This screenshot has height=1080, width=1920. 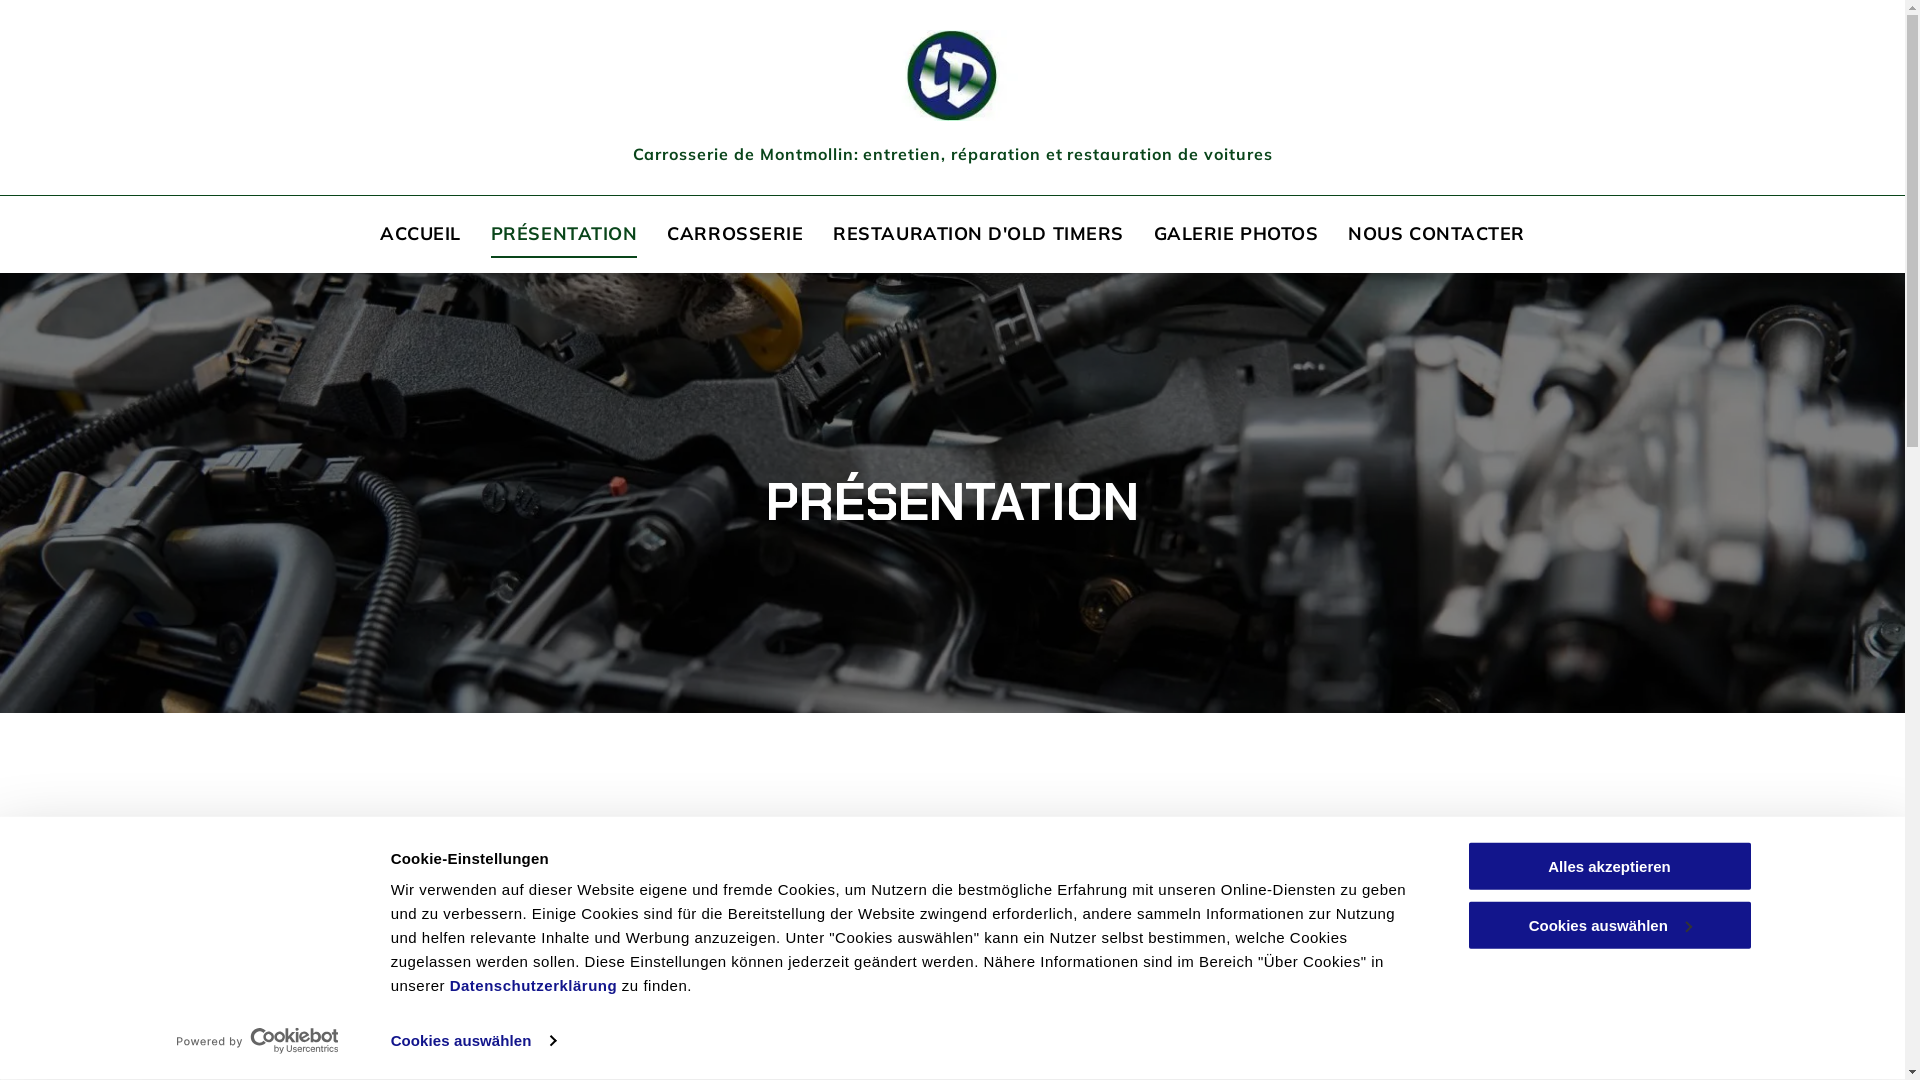 What do you see at coordinates (420, 234) in the screenshot?
I see `ACCUEIL` at bounding box center [420, 234].